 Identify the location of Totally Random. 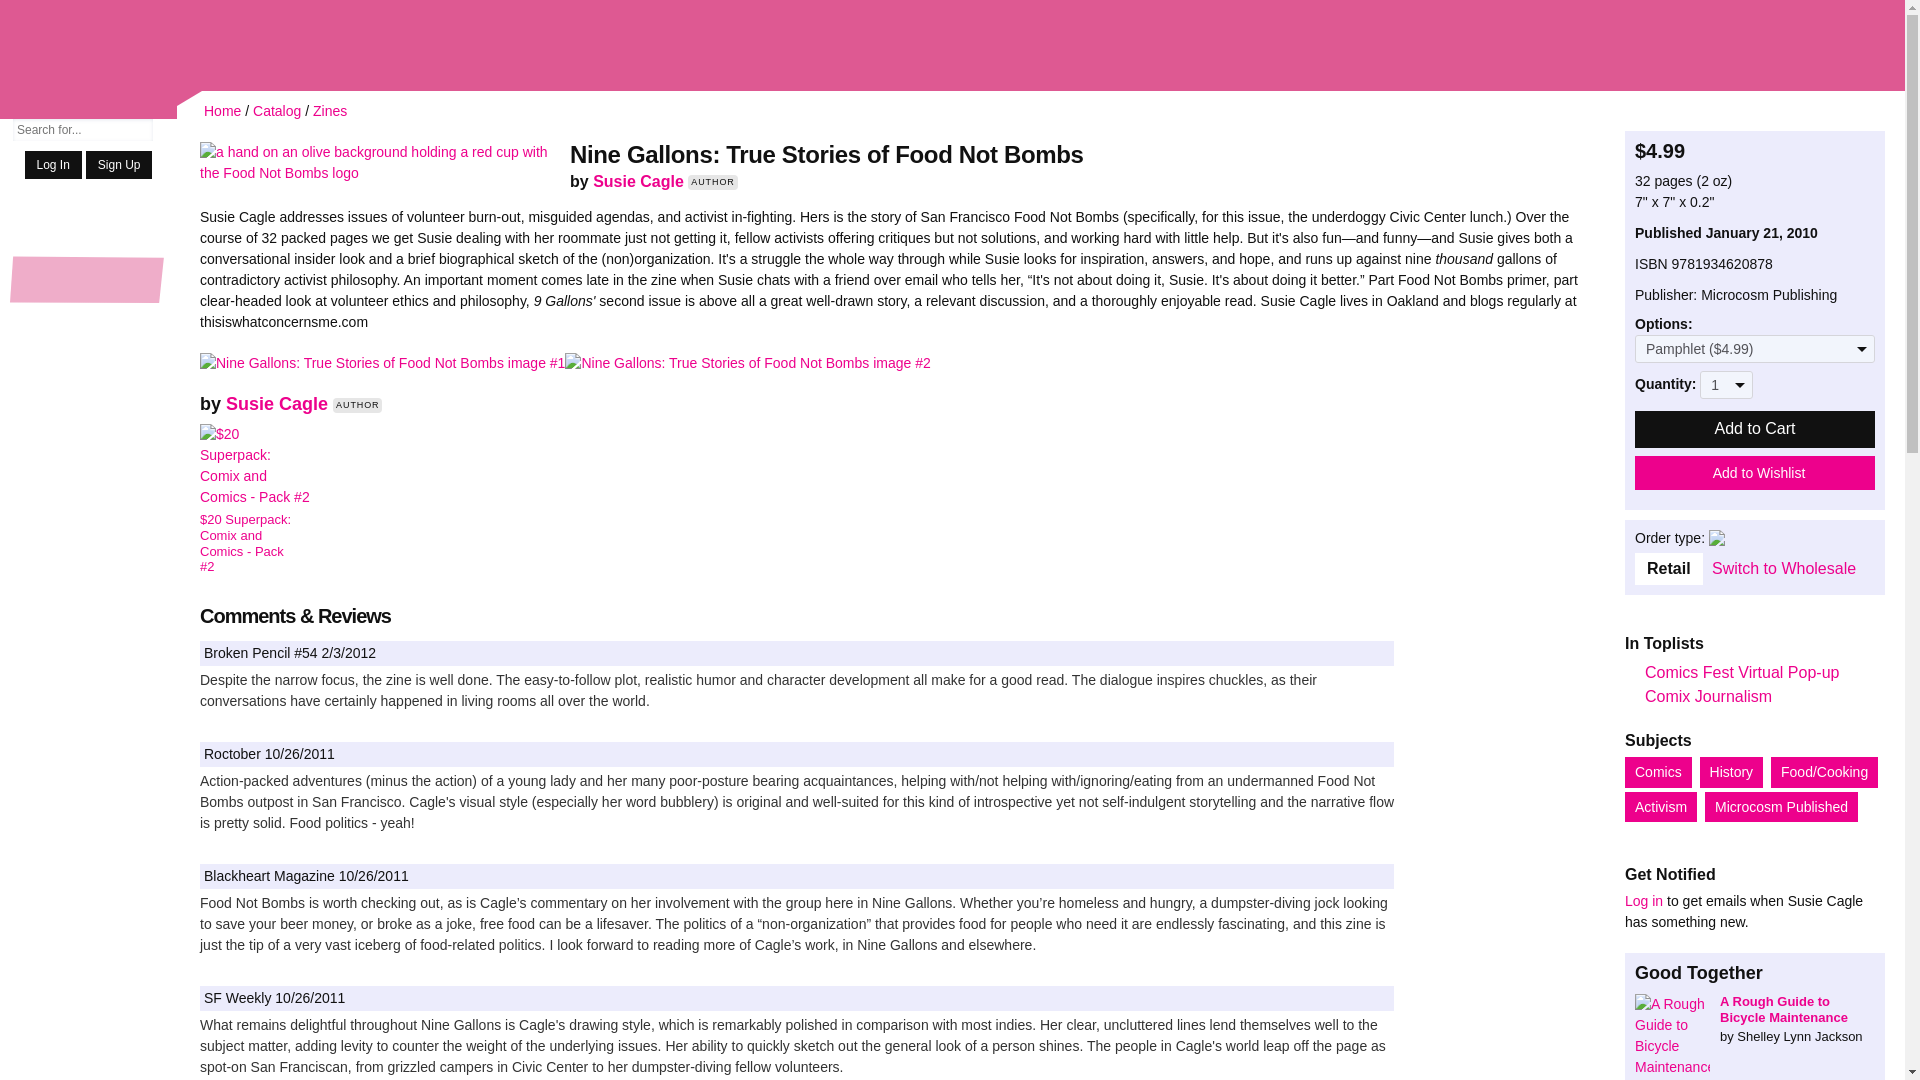
(88, 206).